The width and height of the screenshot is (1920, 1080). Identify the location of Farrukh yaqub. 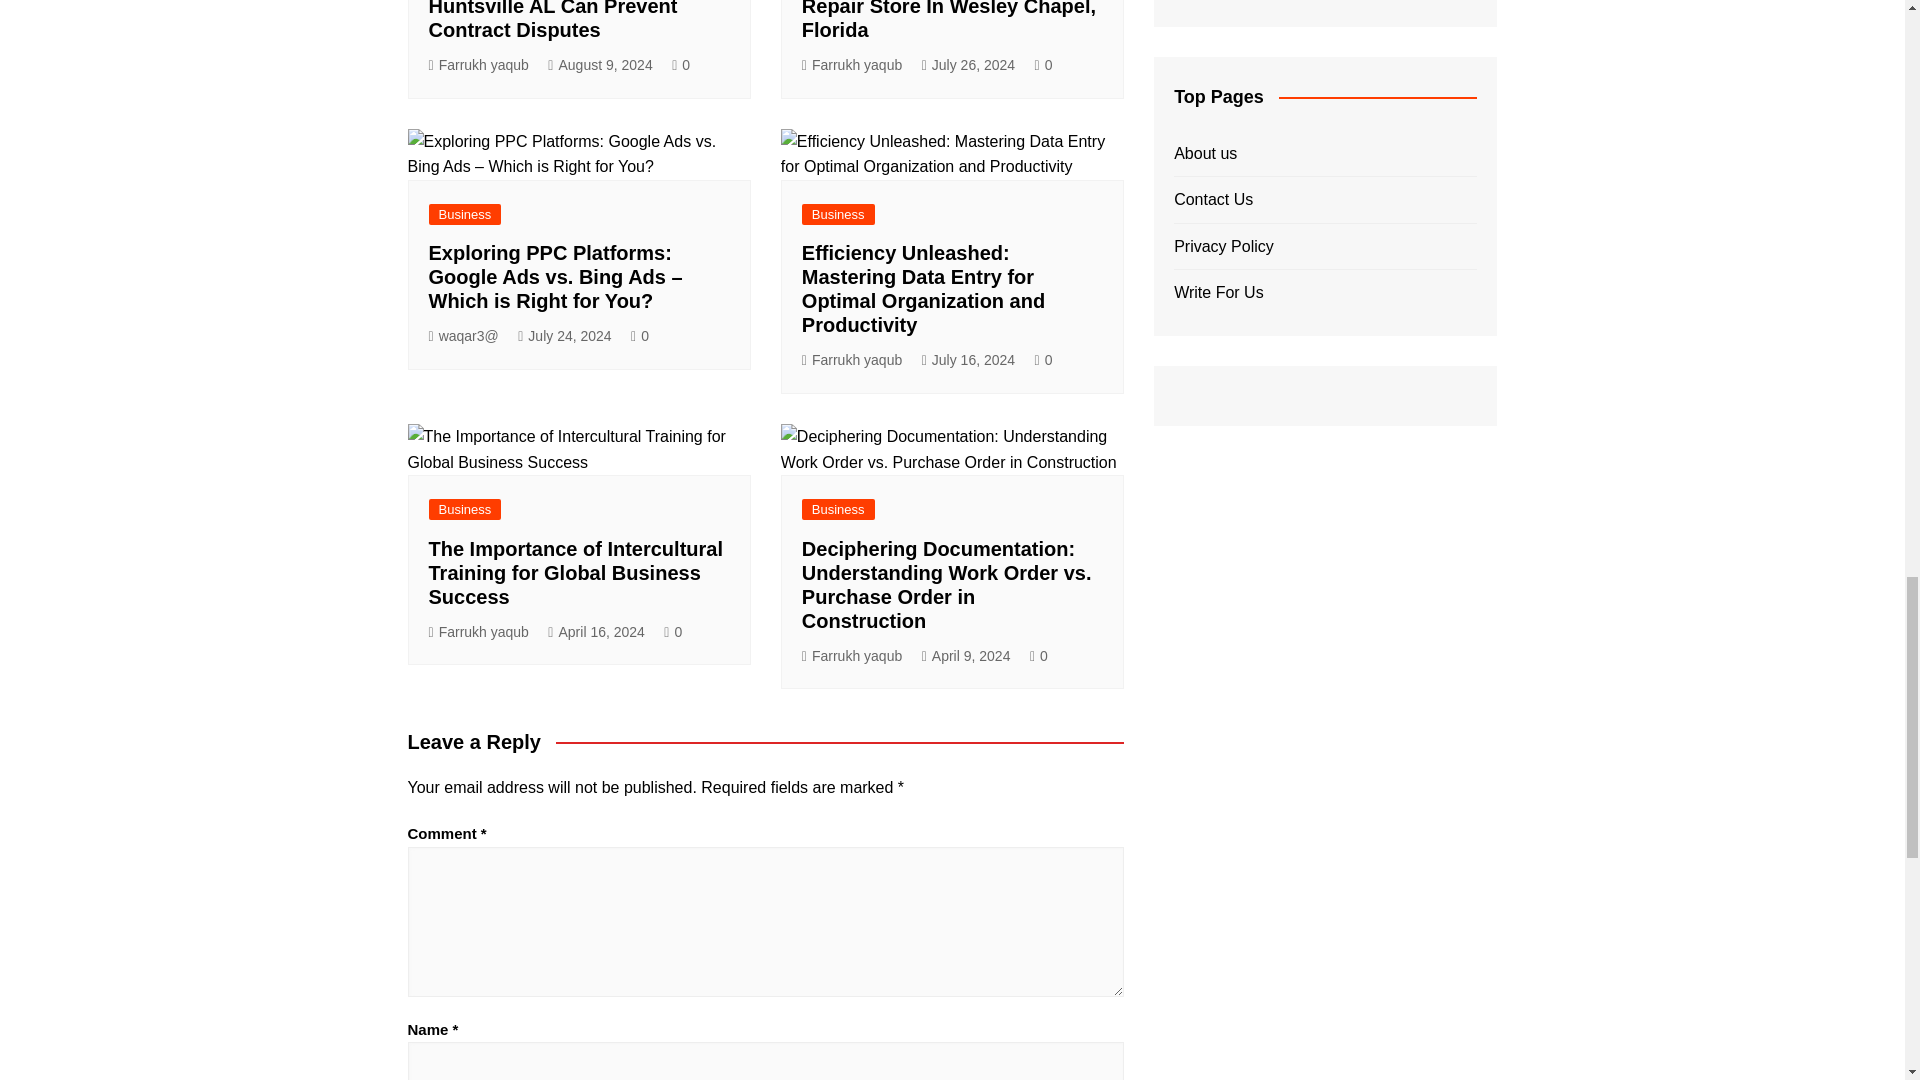
(852, 65).